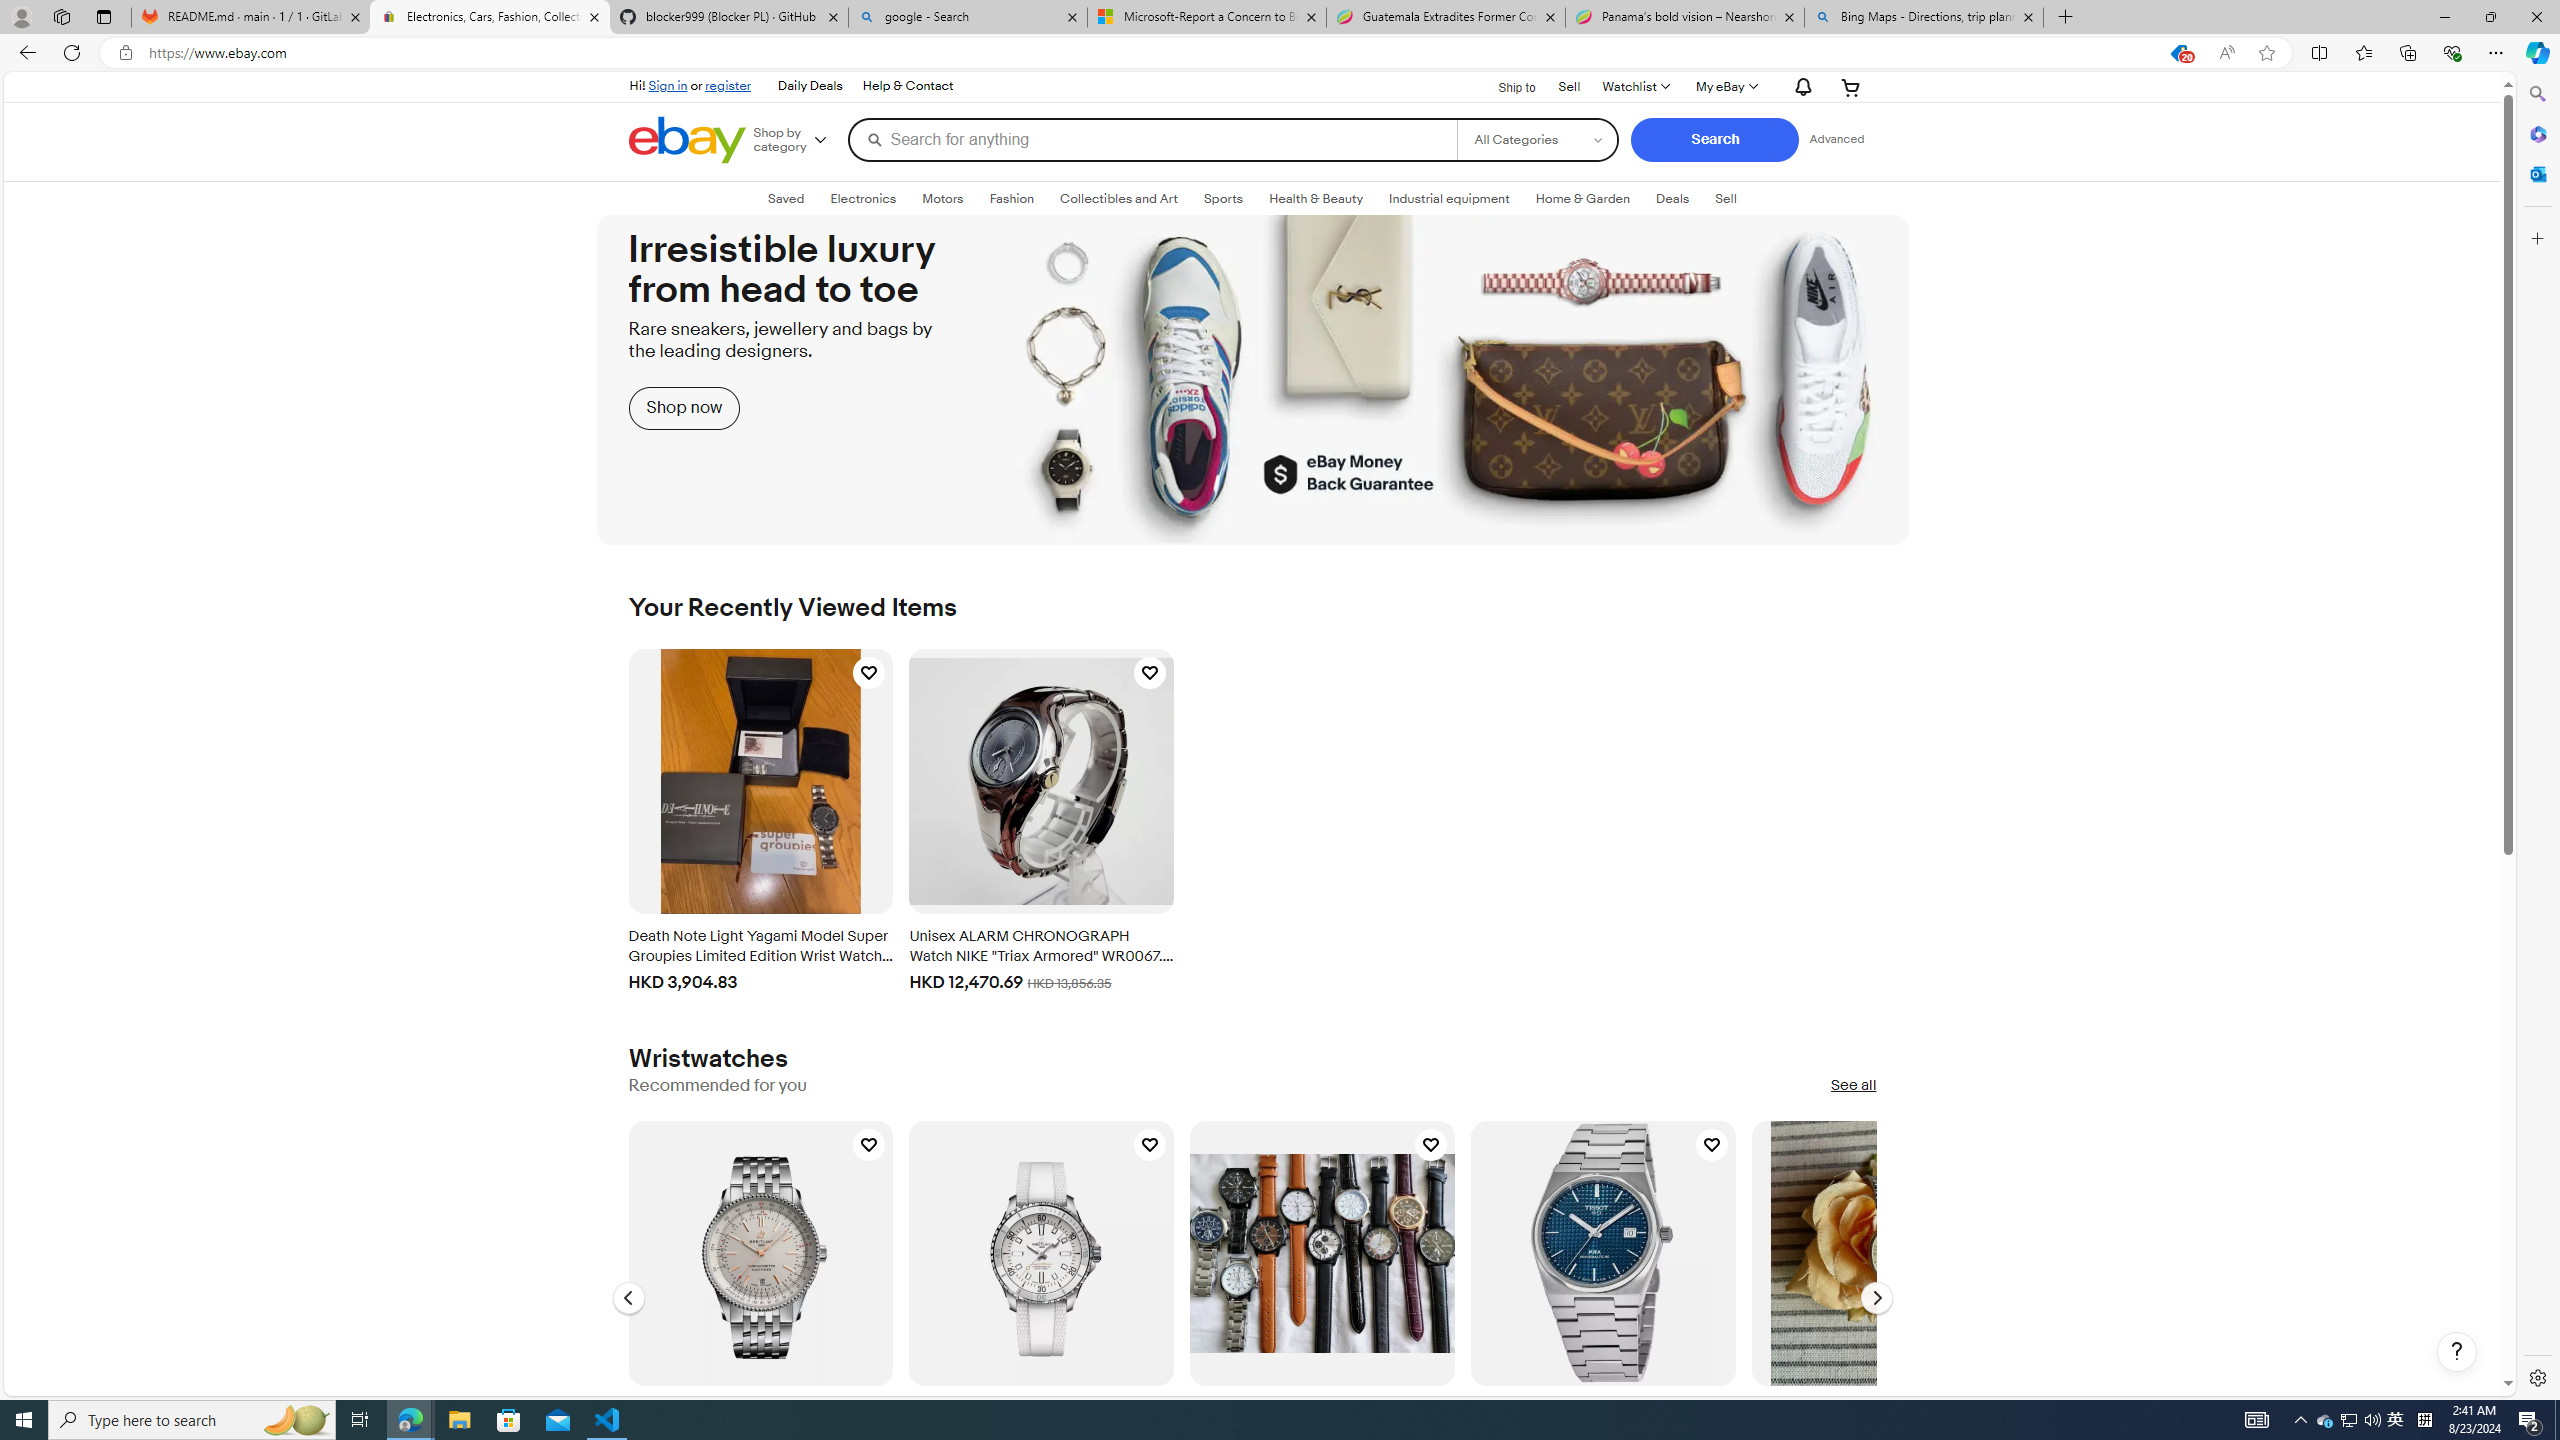  What do you see at coordinates (1725, 86) in the screenshot?
I see `My eBay` at bounding box center [1725, 86].